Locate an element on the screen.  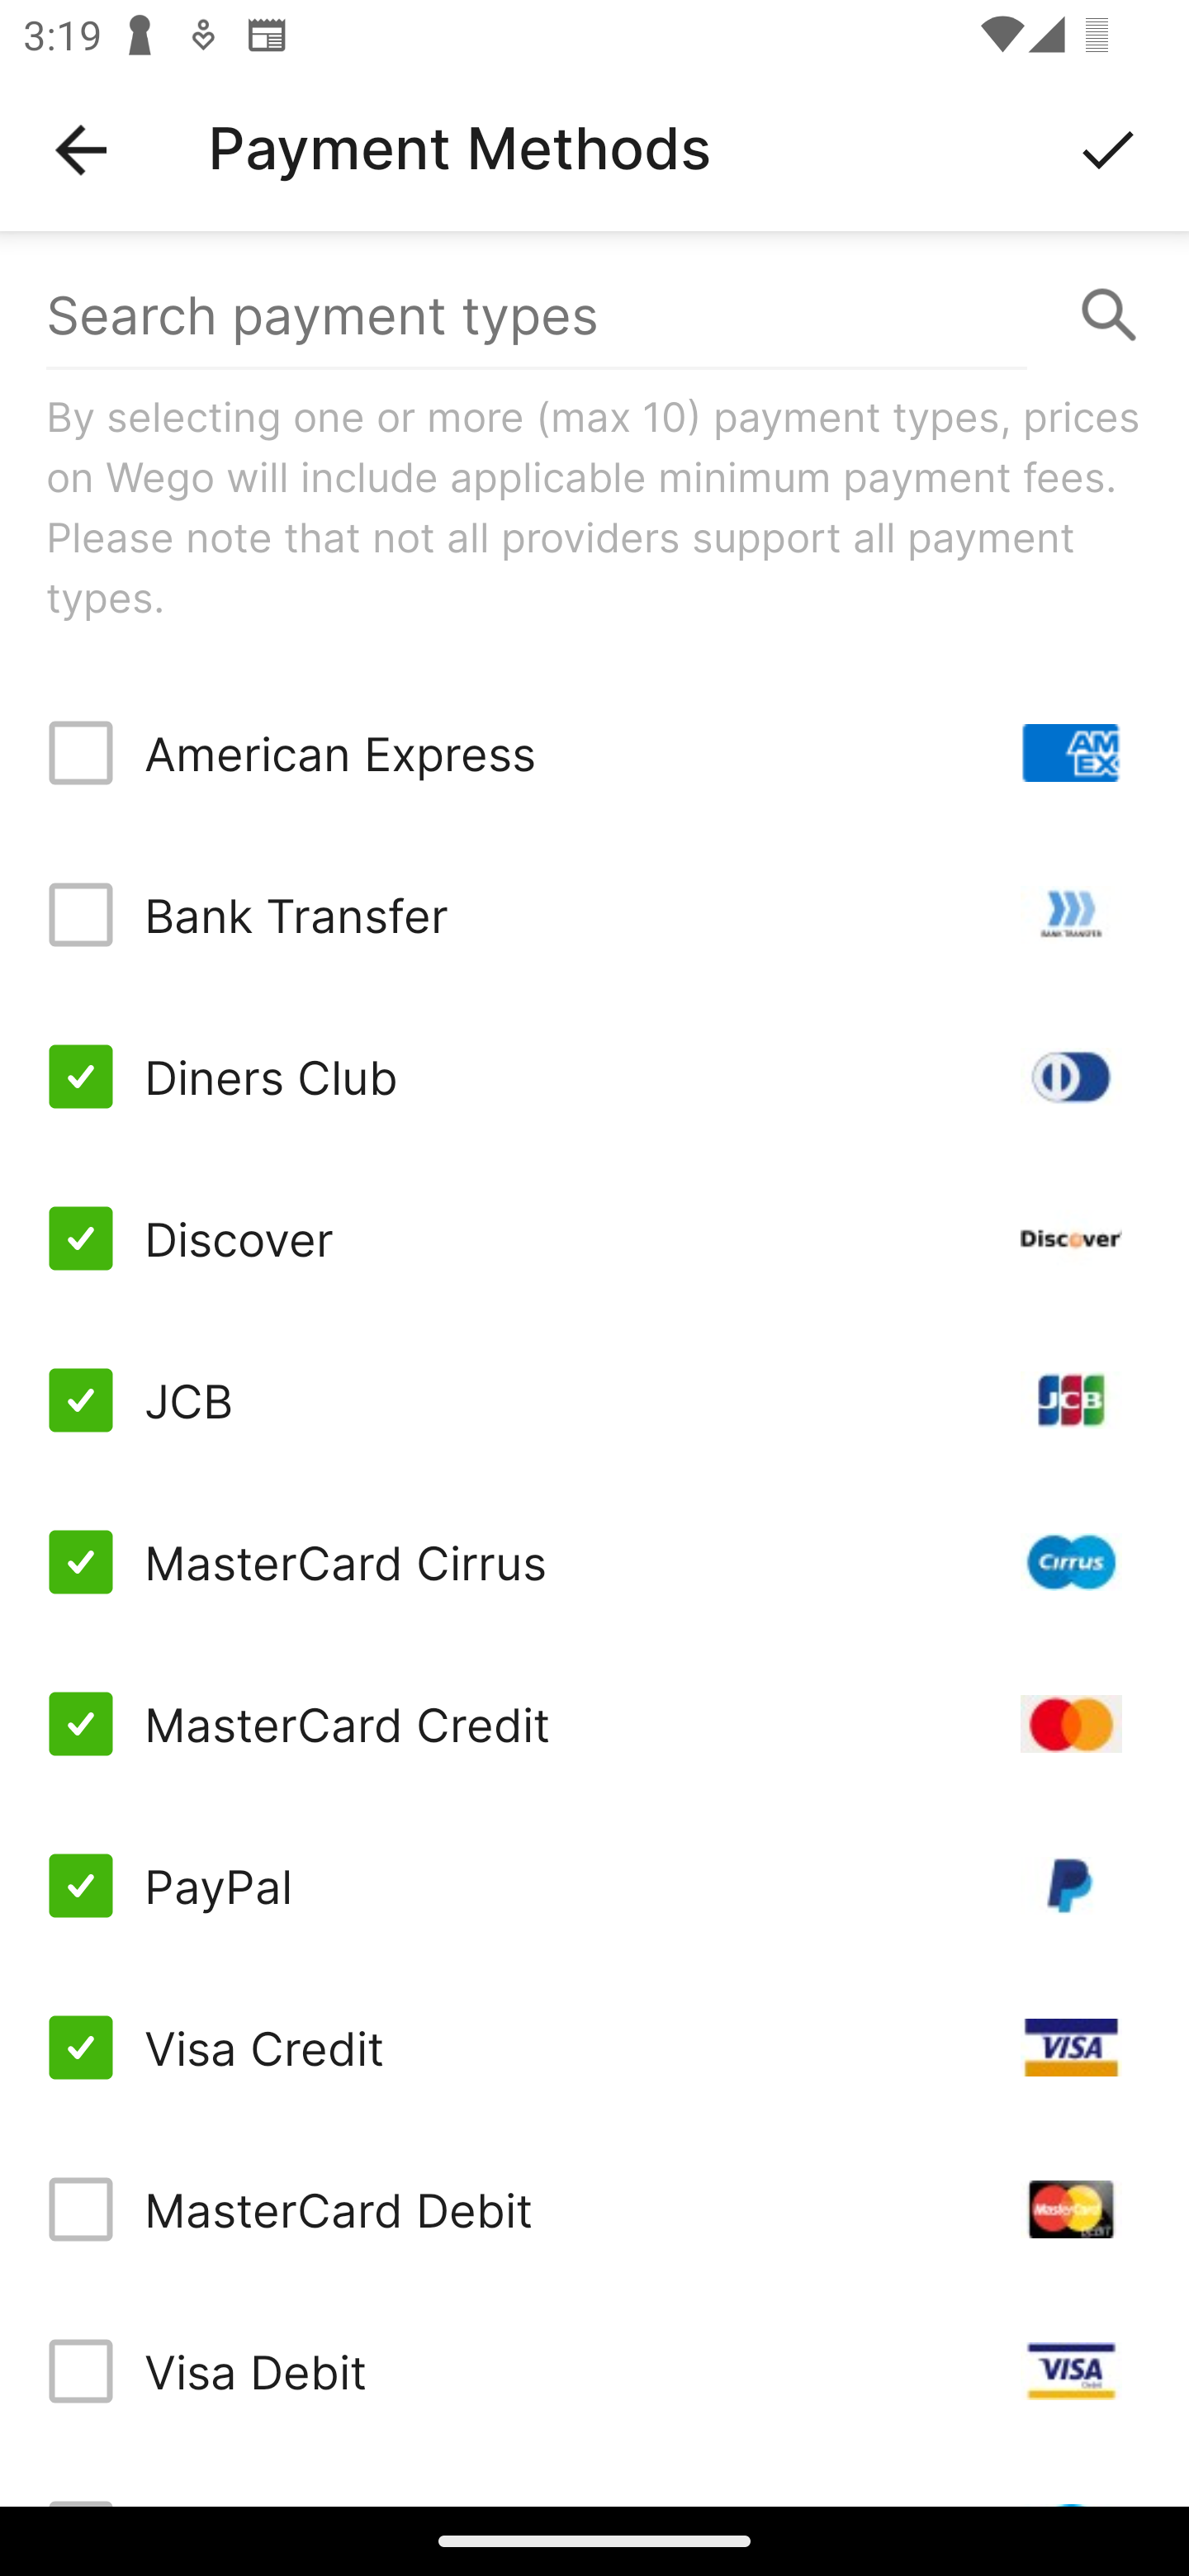
Visa Debit is located at coordinates (594, 2371).